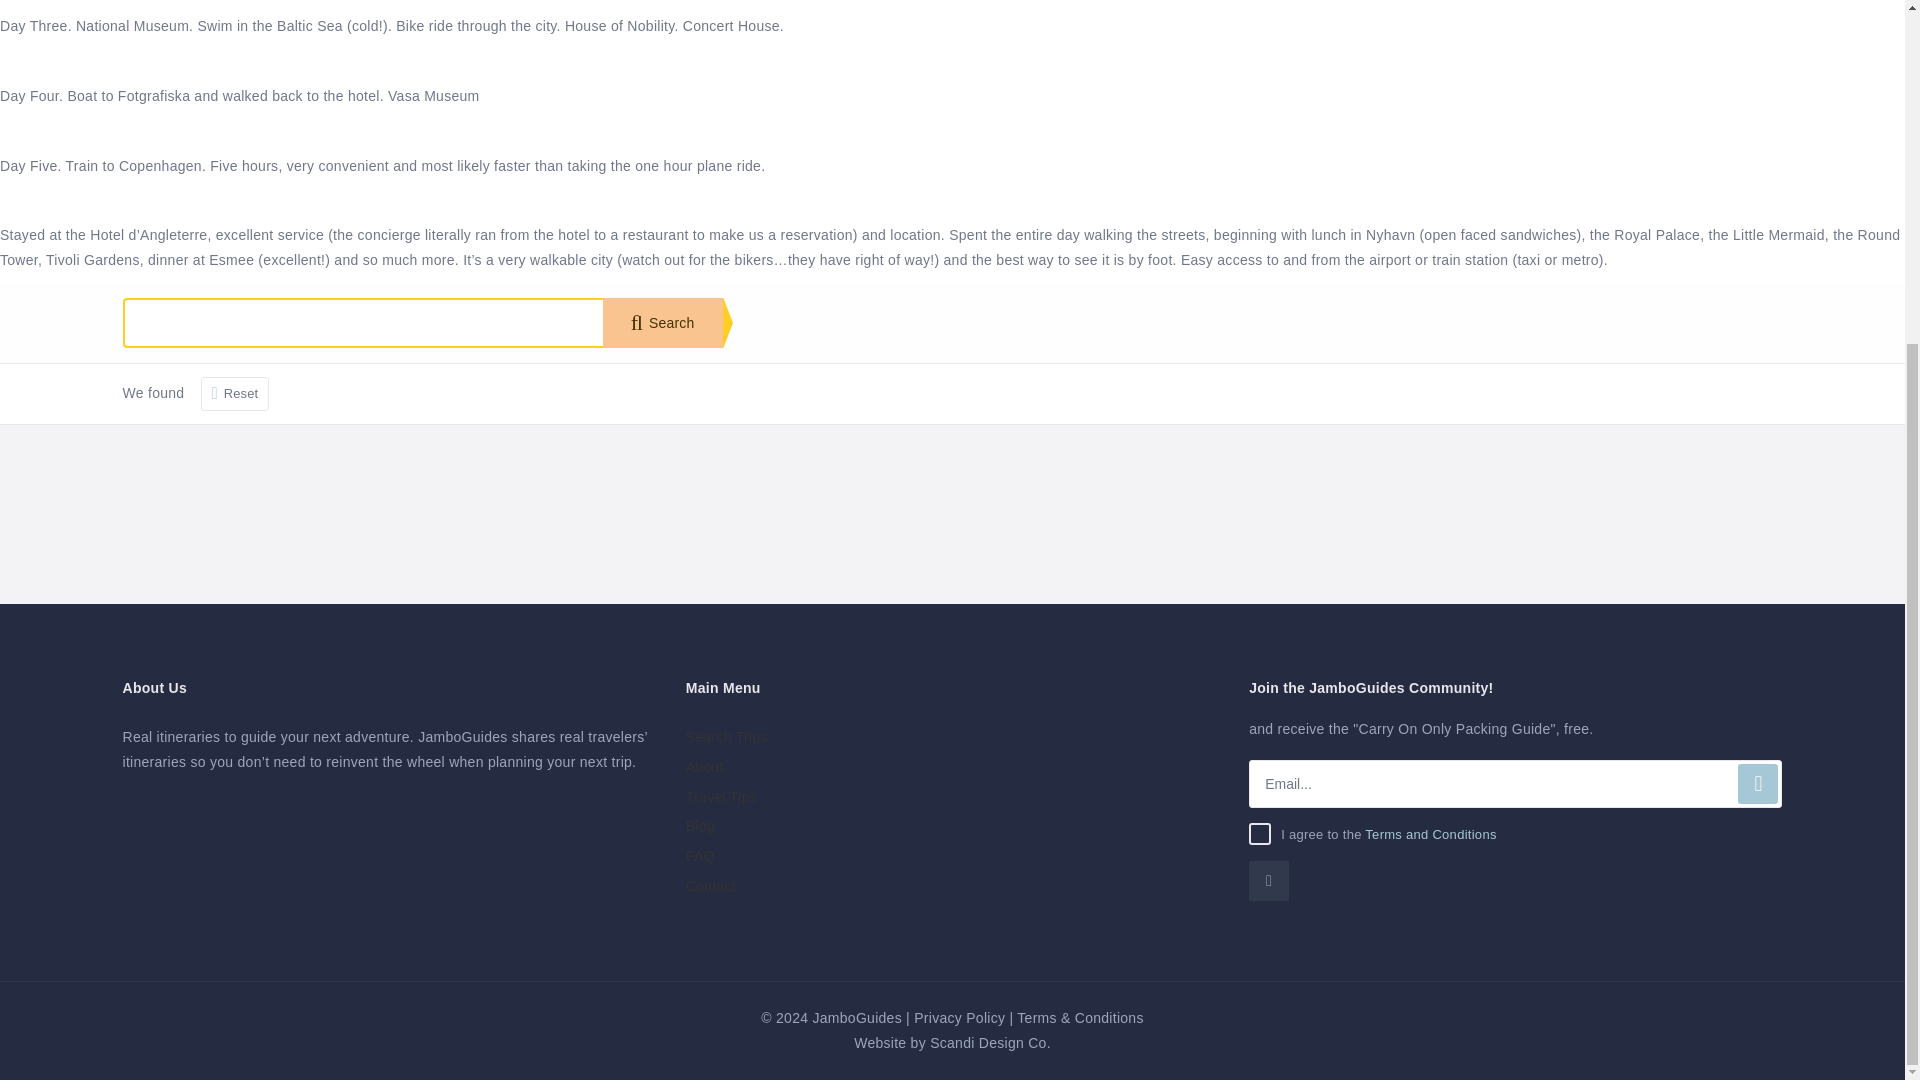 The image size is (1920, 1080). Describe the element at coordinates (236, 394) in the screenshot. I see `Reset` at that location.